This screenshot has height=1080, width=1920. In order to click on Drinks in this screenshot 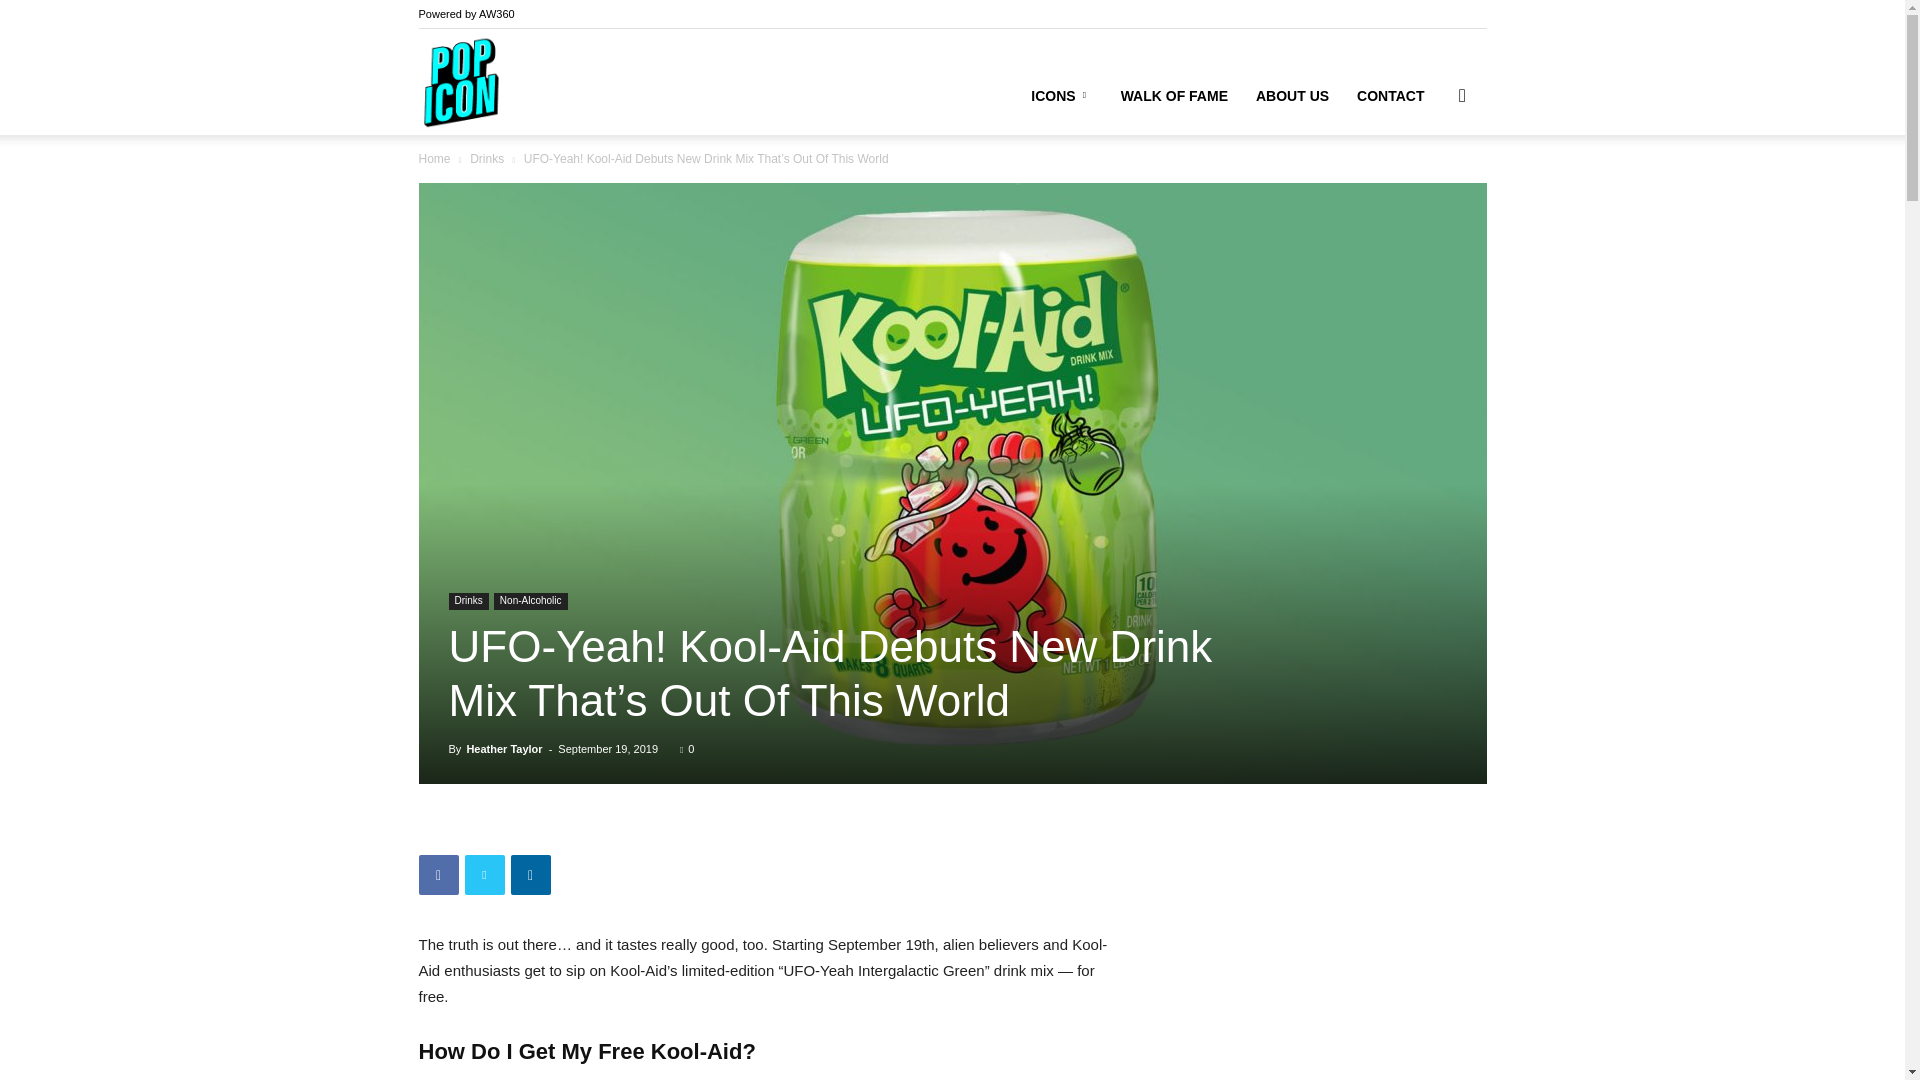, I will do `click(486, 159)`.